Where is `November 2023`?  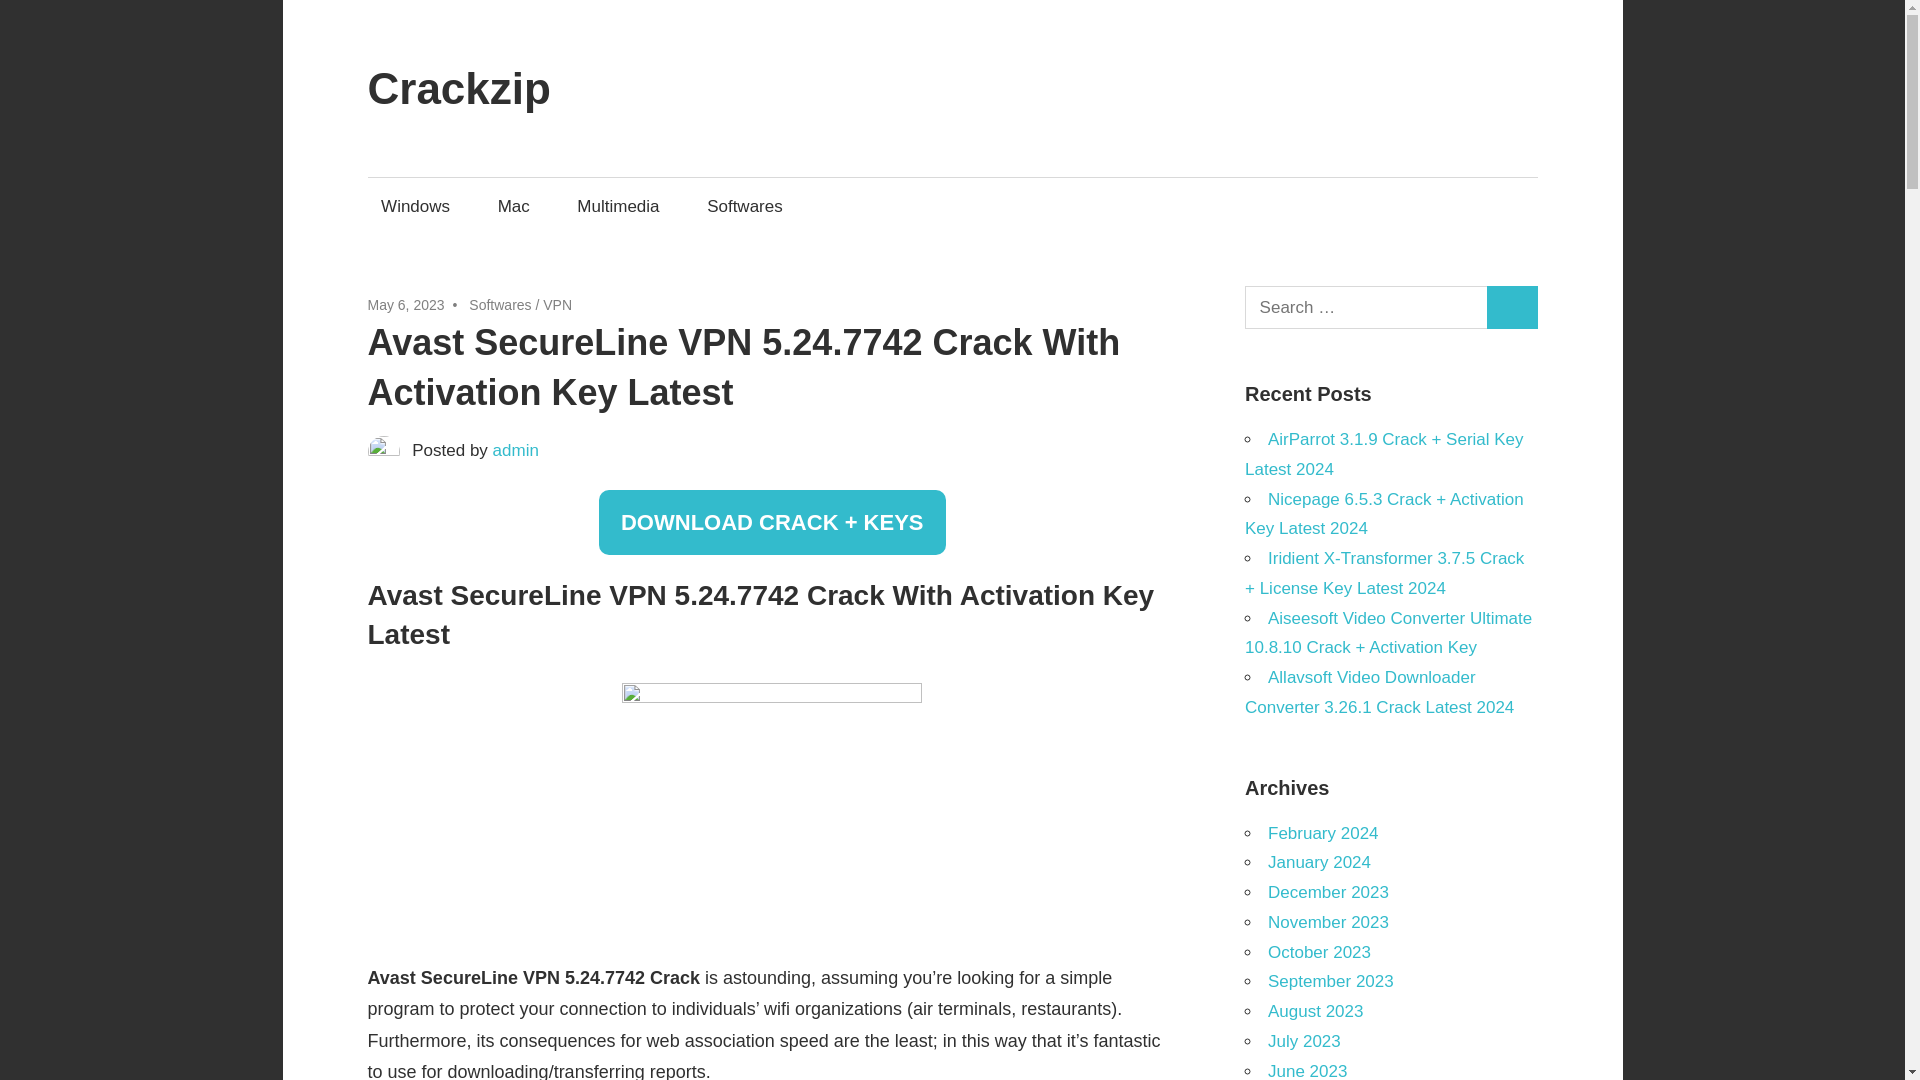 November 2023 is located at coordinates (1328, 922).